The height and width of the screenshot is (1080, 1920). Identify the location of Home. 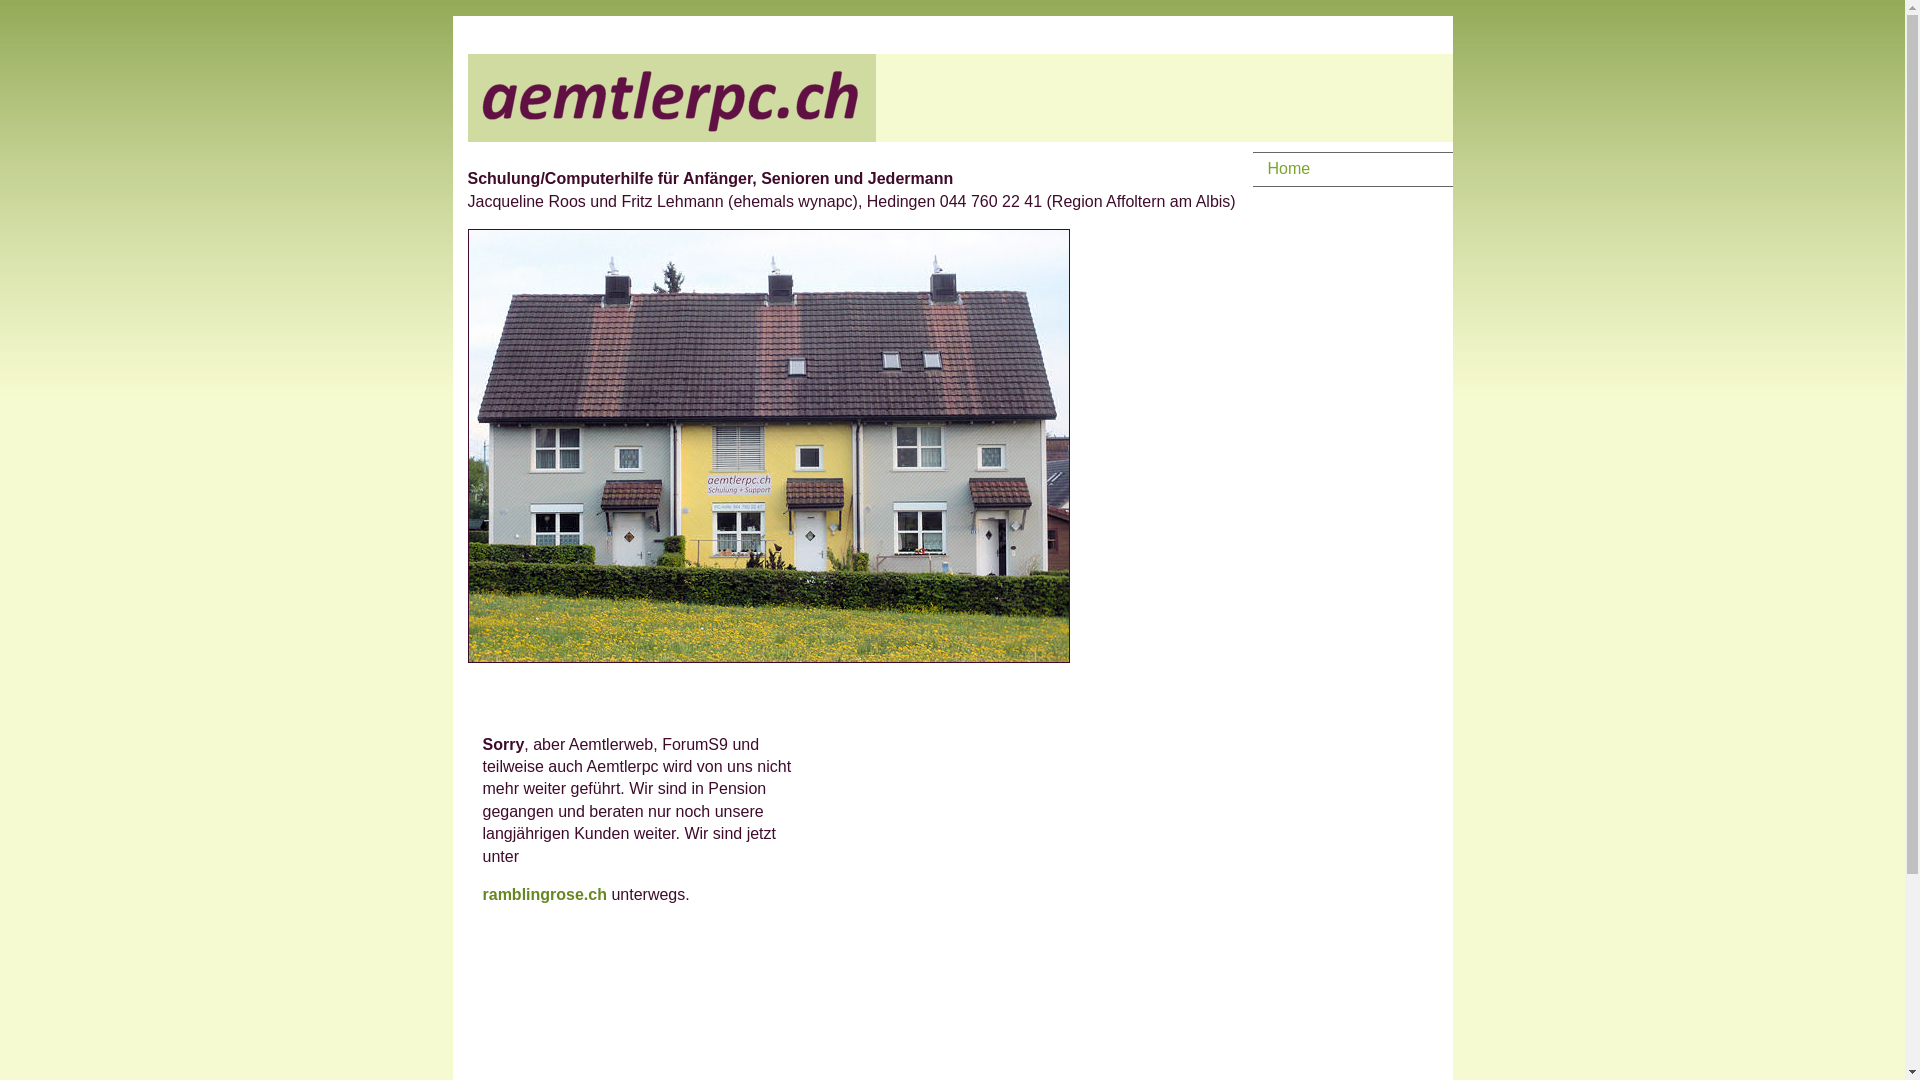
(1342, 169).